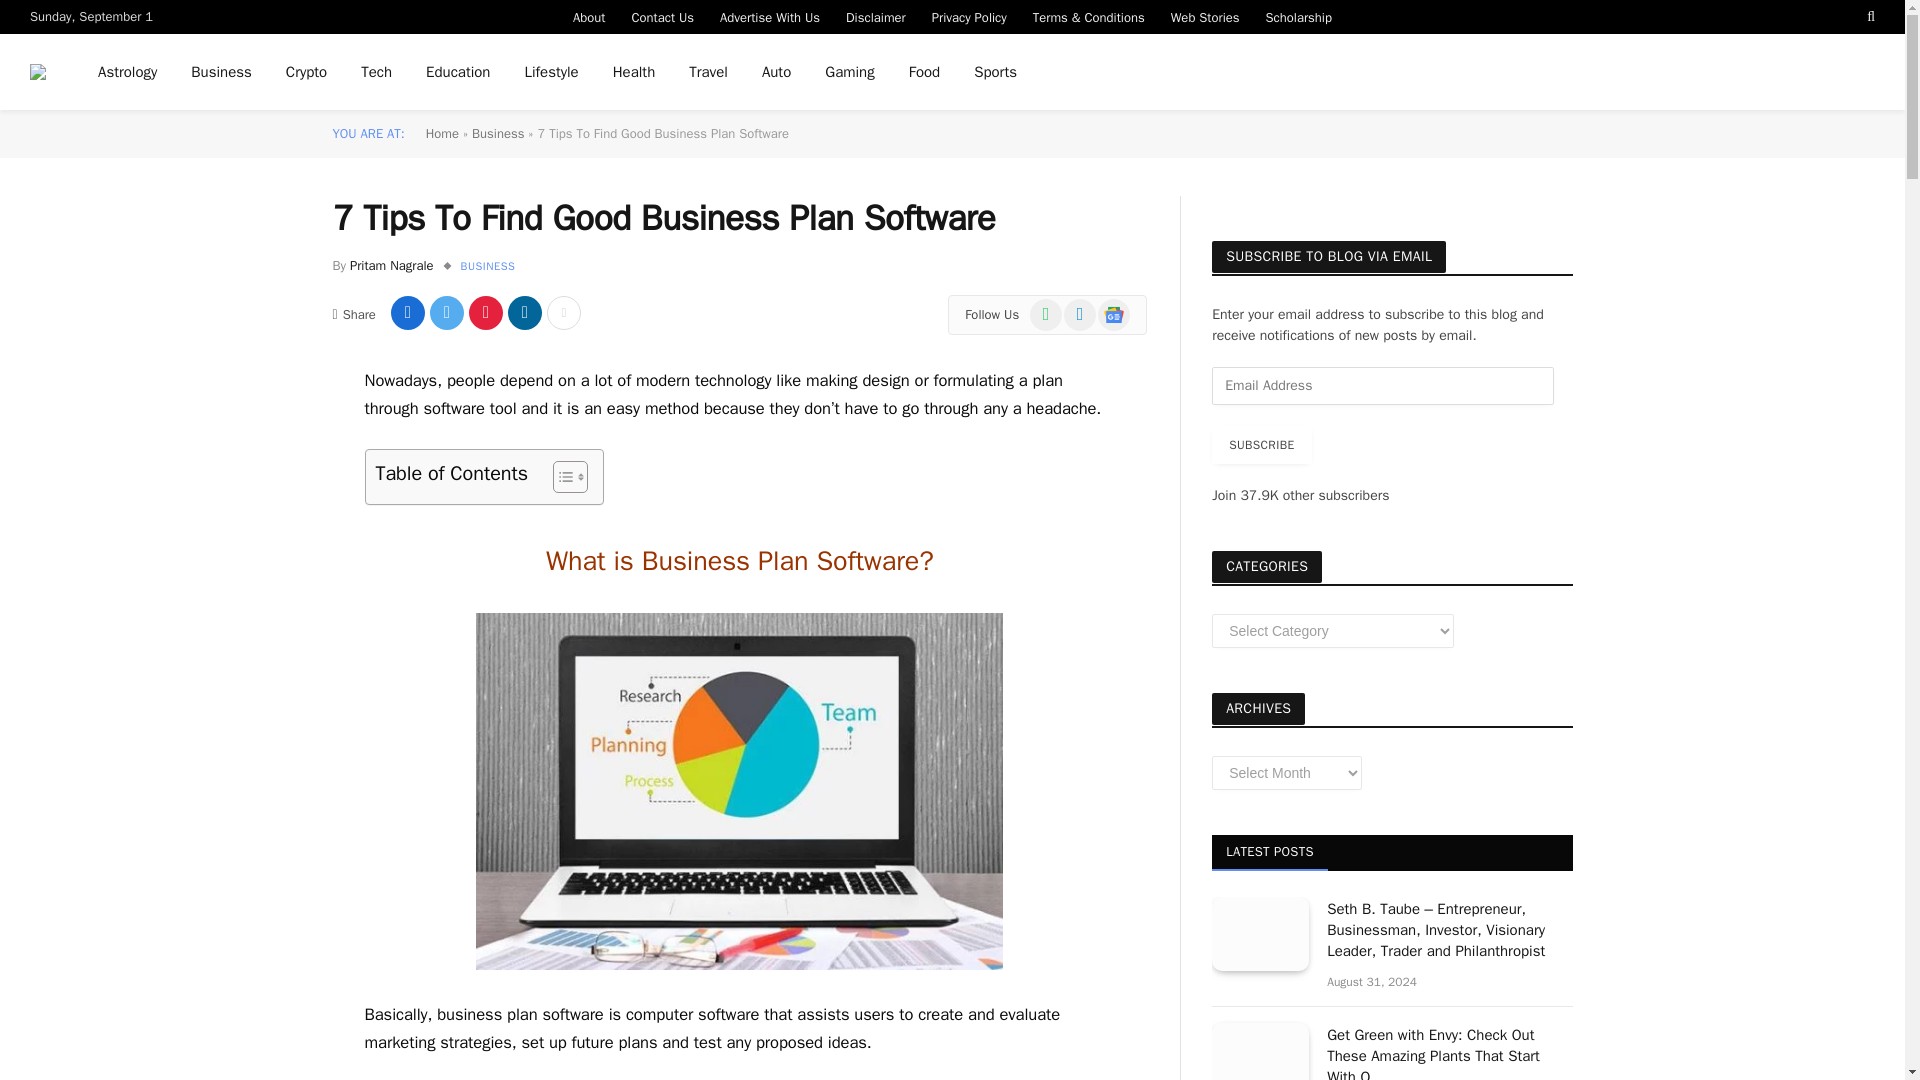 Image resolution: width=1920 pixels, height=1080 pixels. What do you see at coordinates (221, 72) in the screenshot?
I see `Business` at bounding box center [221, 72].